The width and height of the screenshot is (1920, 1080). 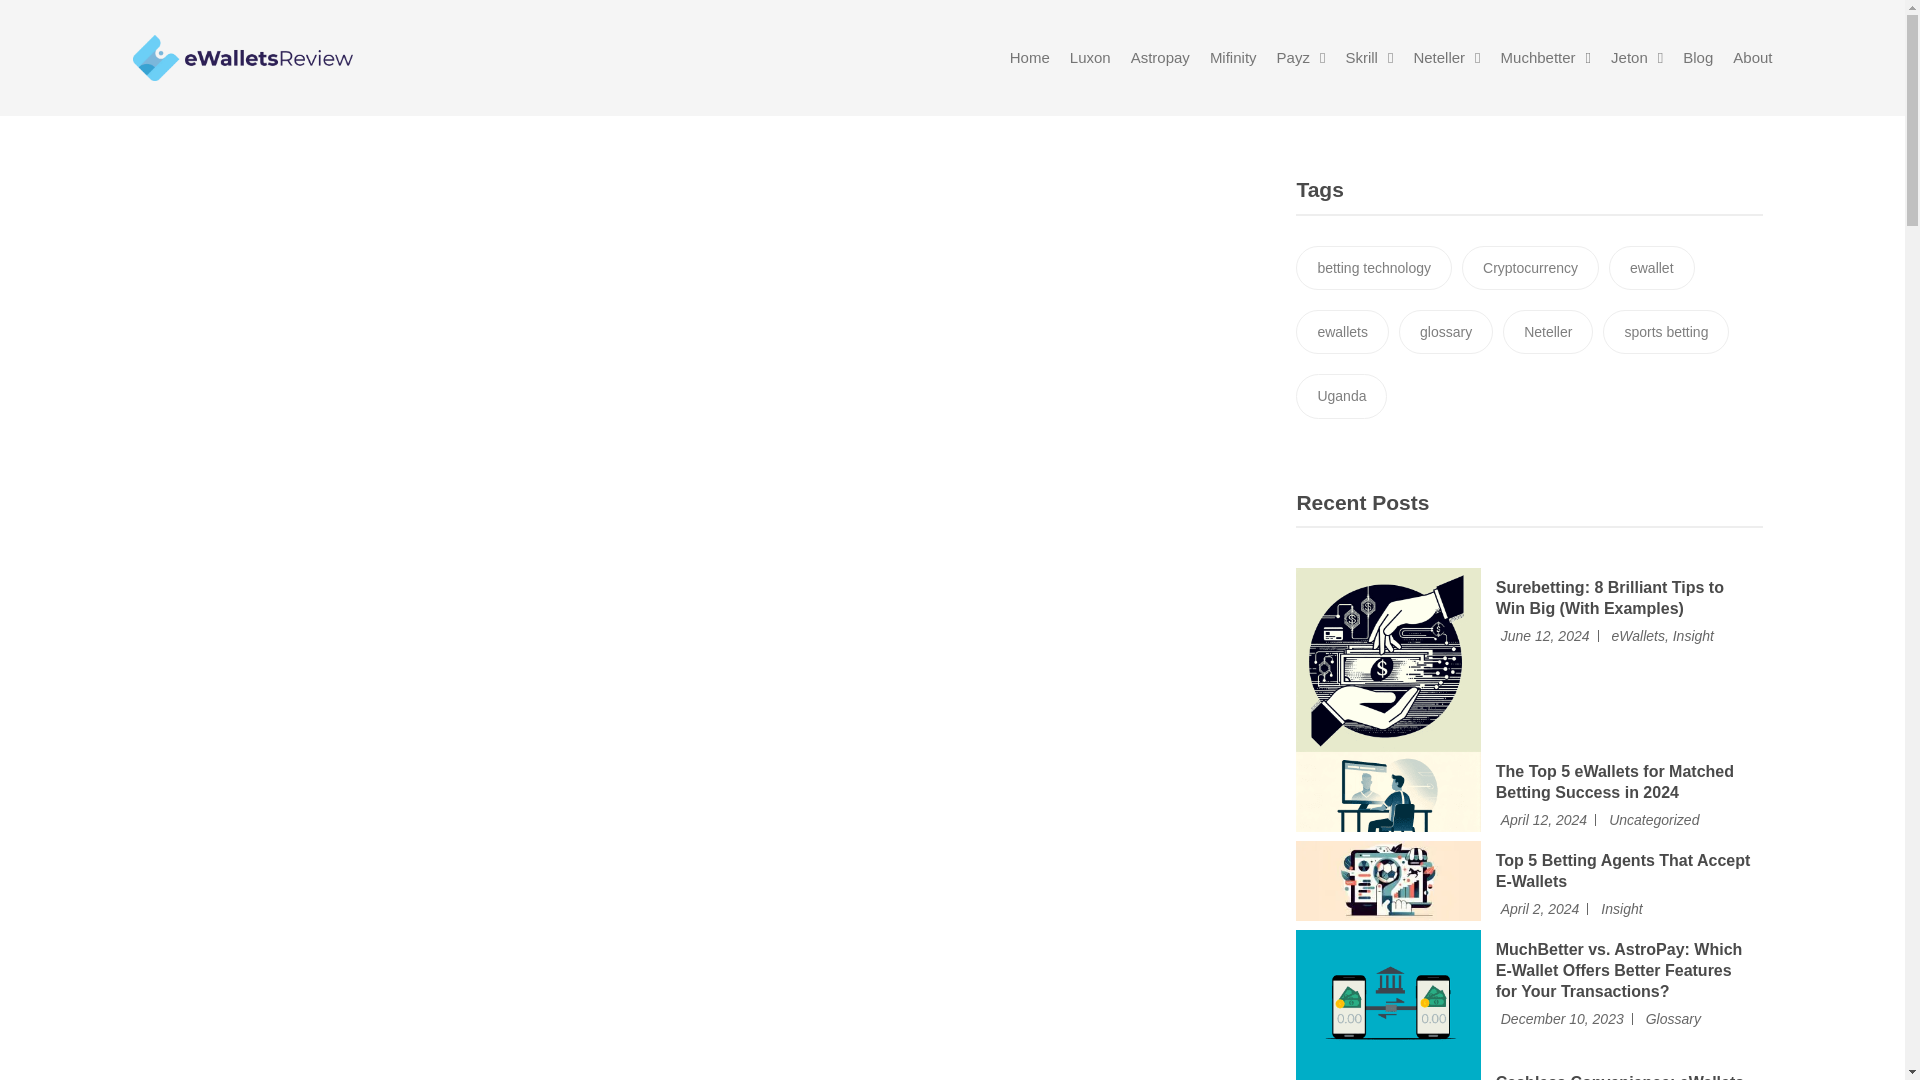 What do you see at coordinates (1546, 57) in the screenshot?
I see `Muchbetter` at bounding box center [1546, 57].